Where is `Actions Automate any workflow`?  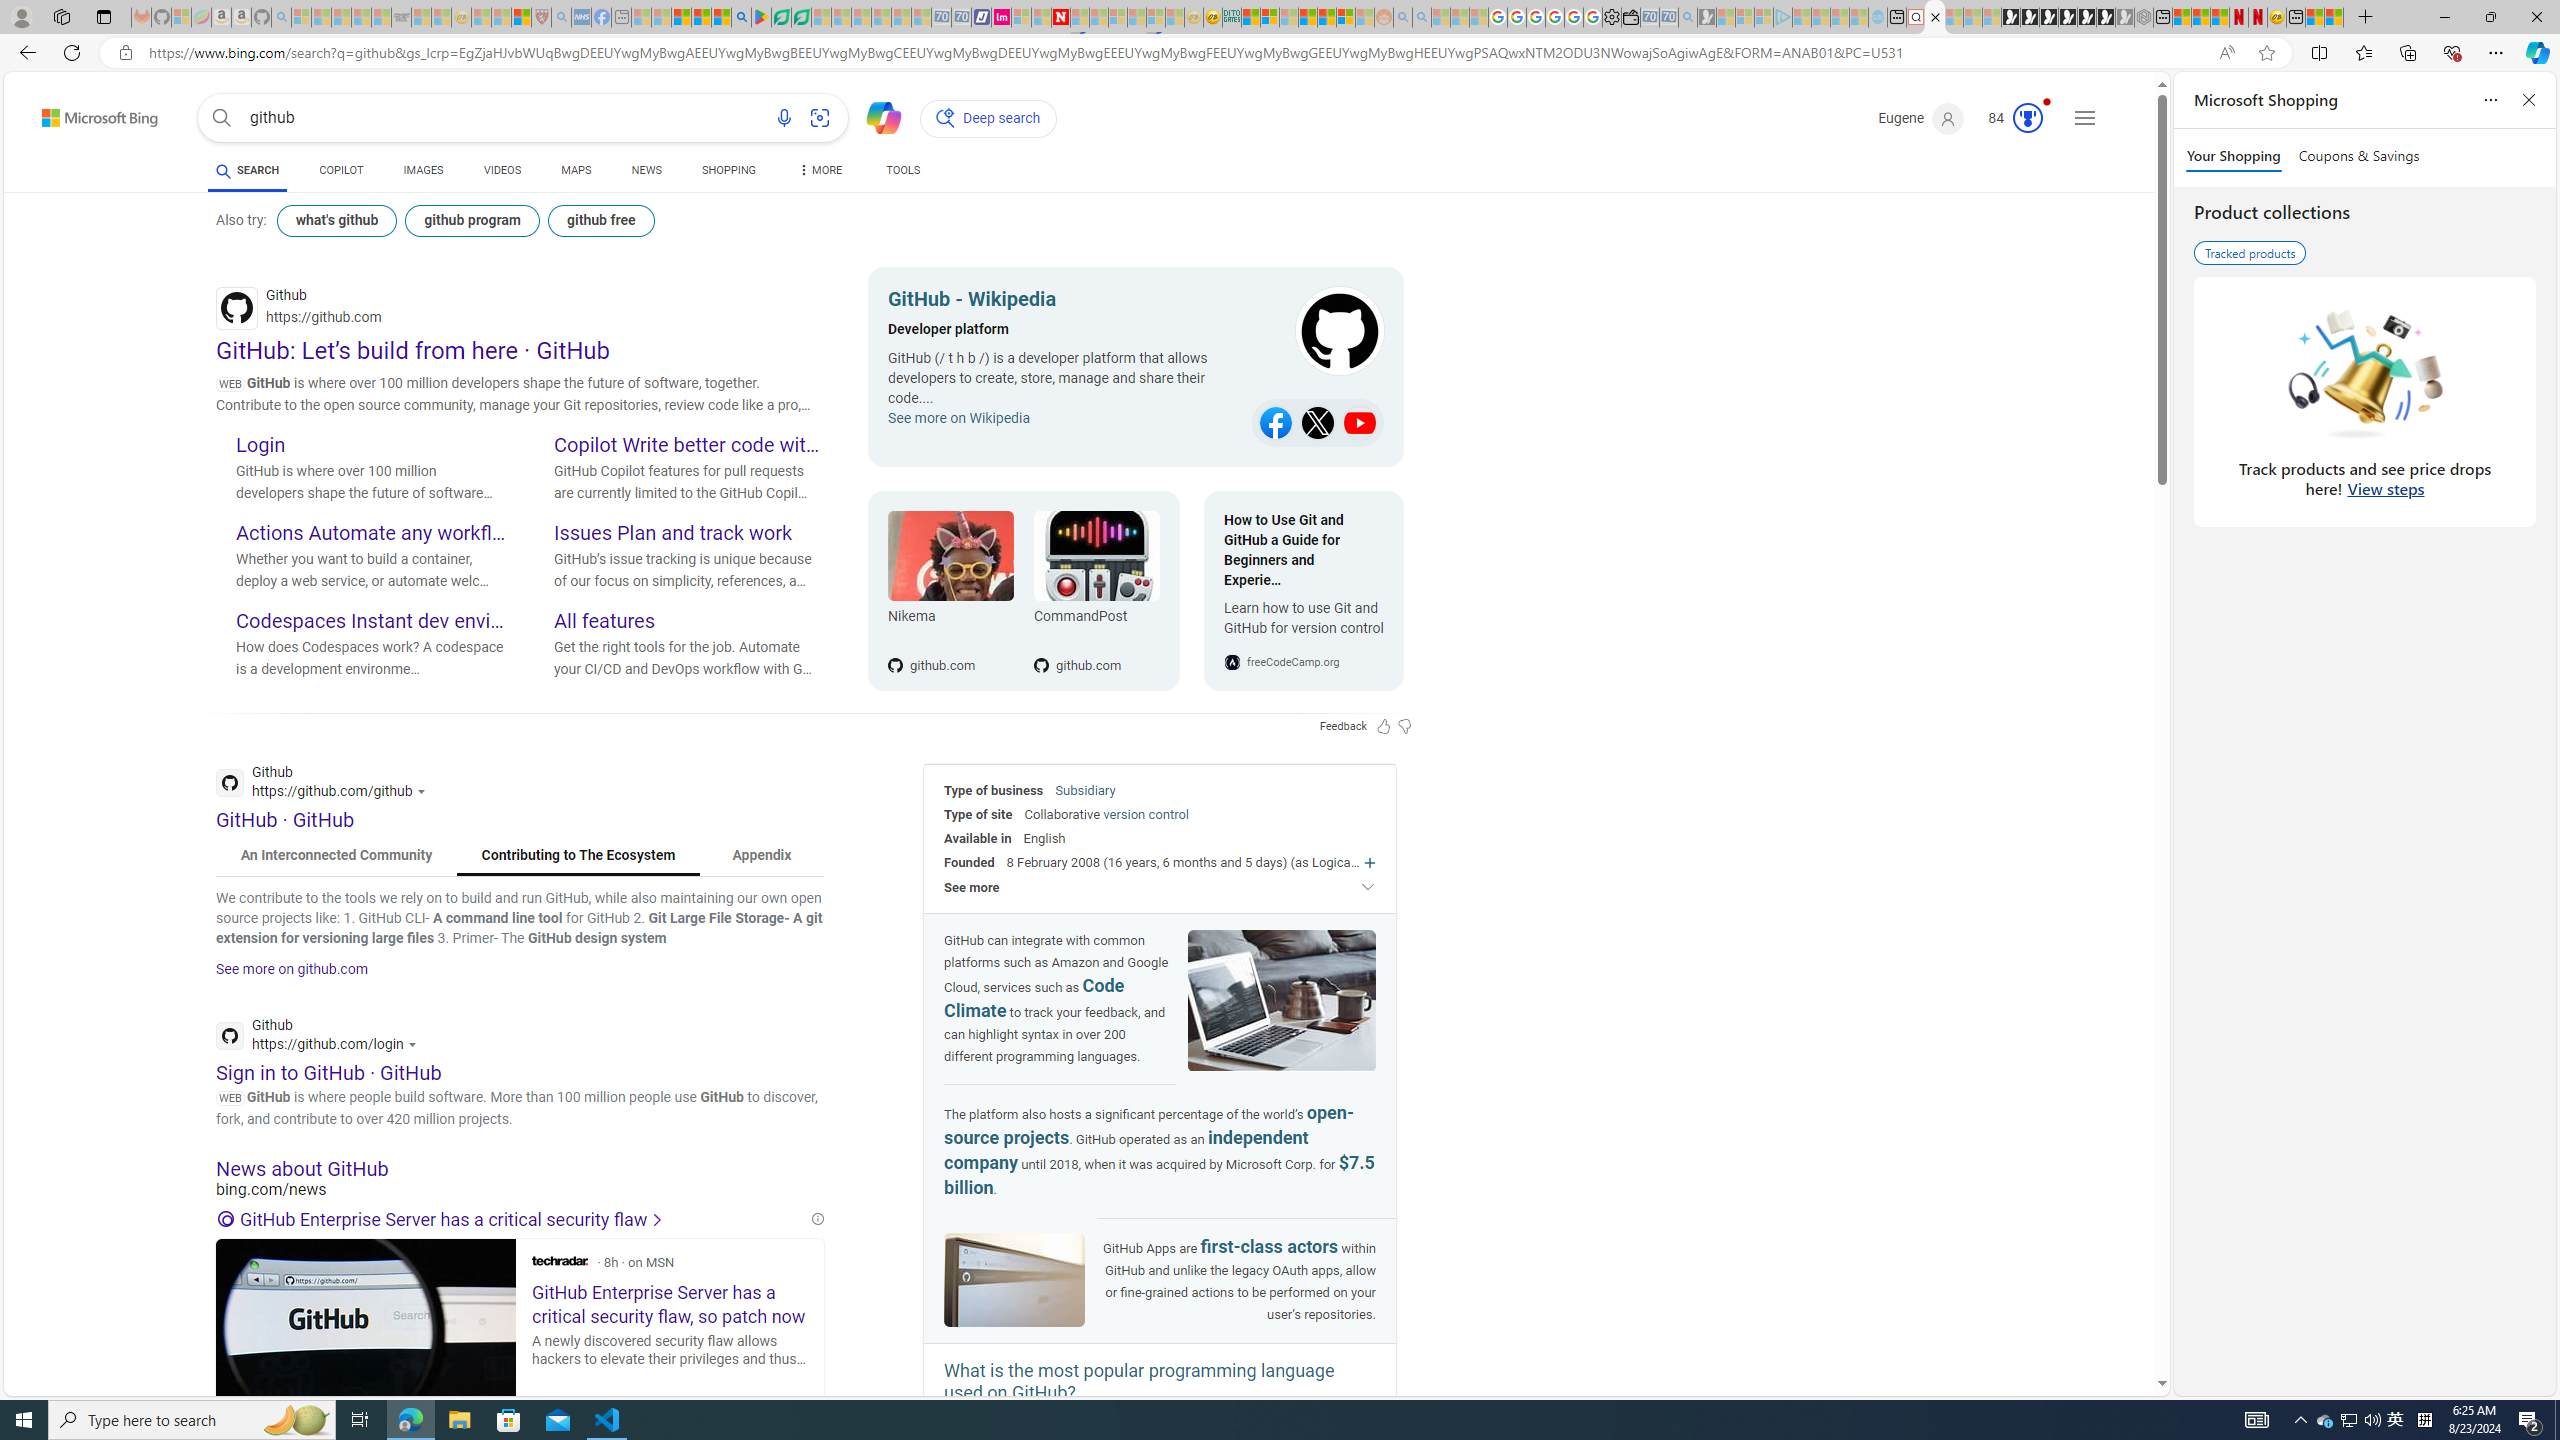 Actions Automate any workflow is located at coordinates (370, 534).